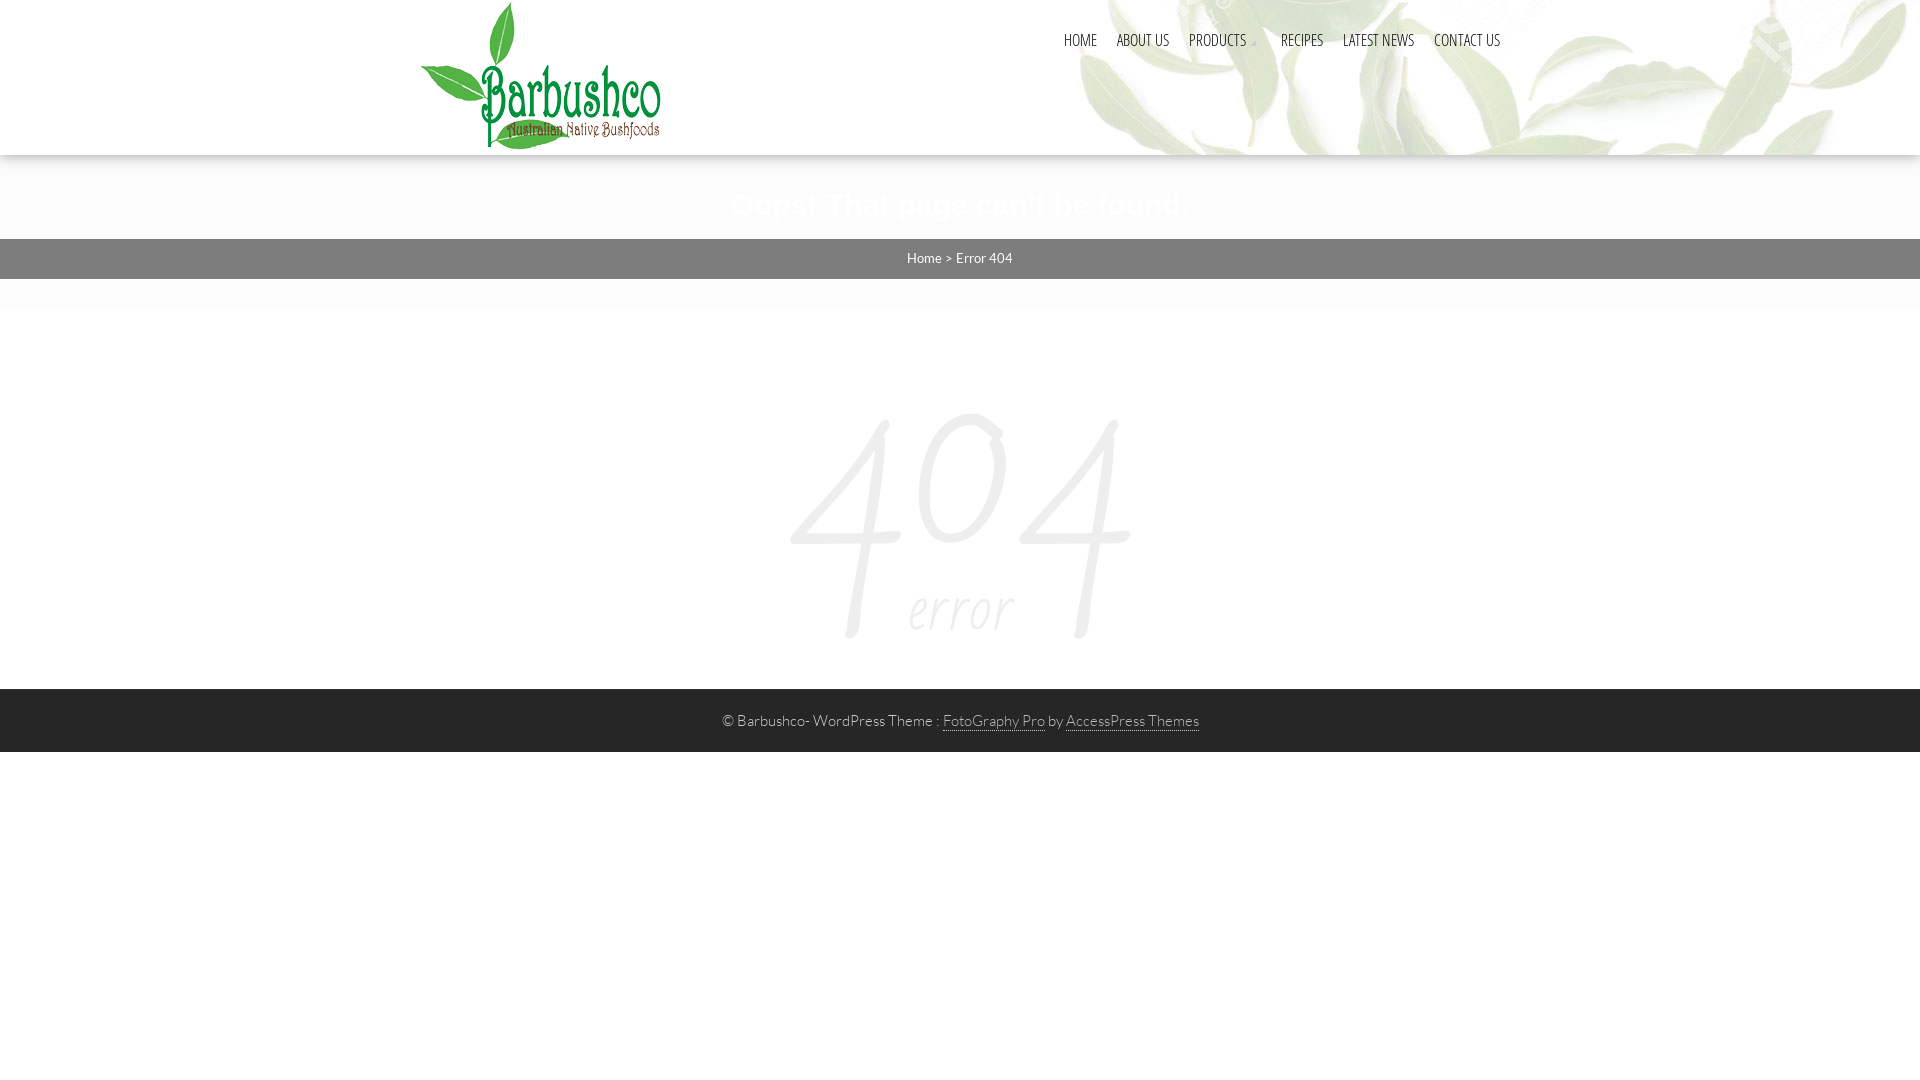 The height and width of the screenshot is (1080, 1920). Describe the element at coordinates (1225, 40) in the screenshot. I see `PRODUCTS` at that location.